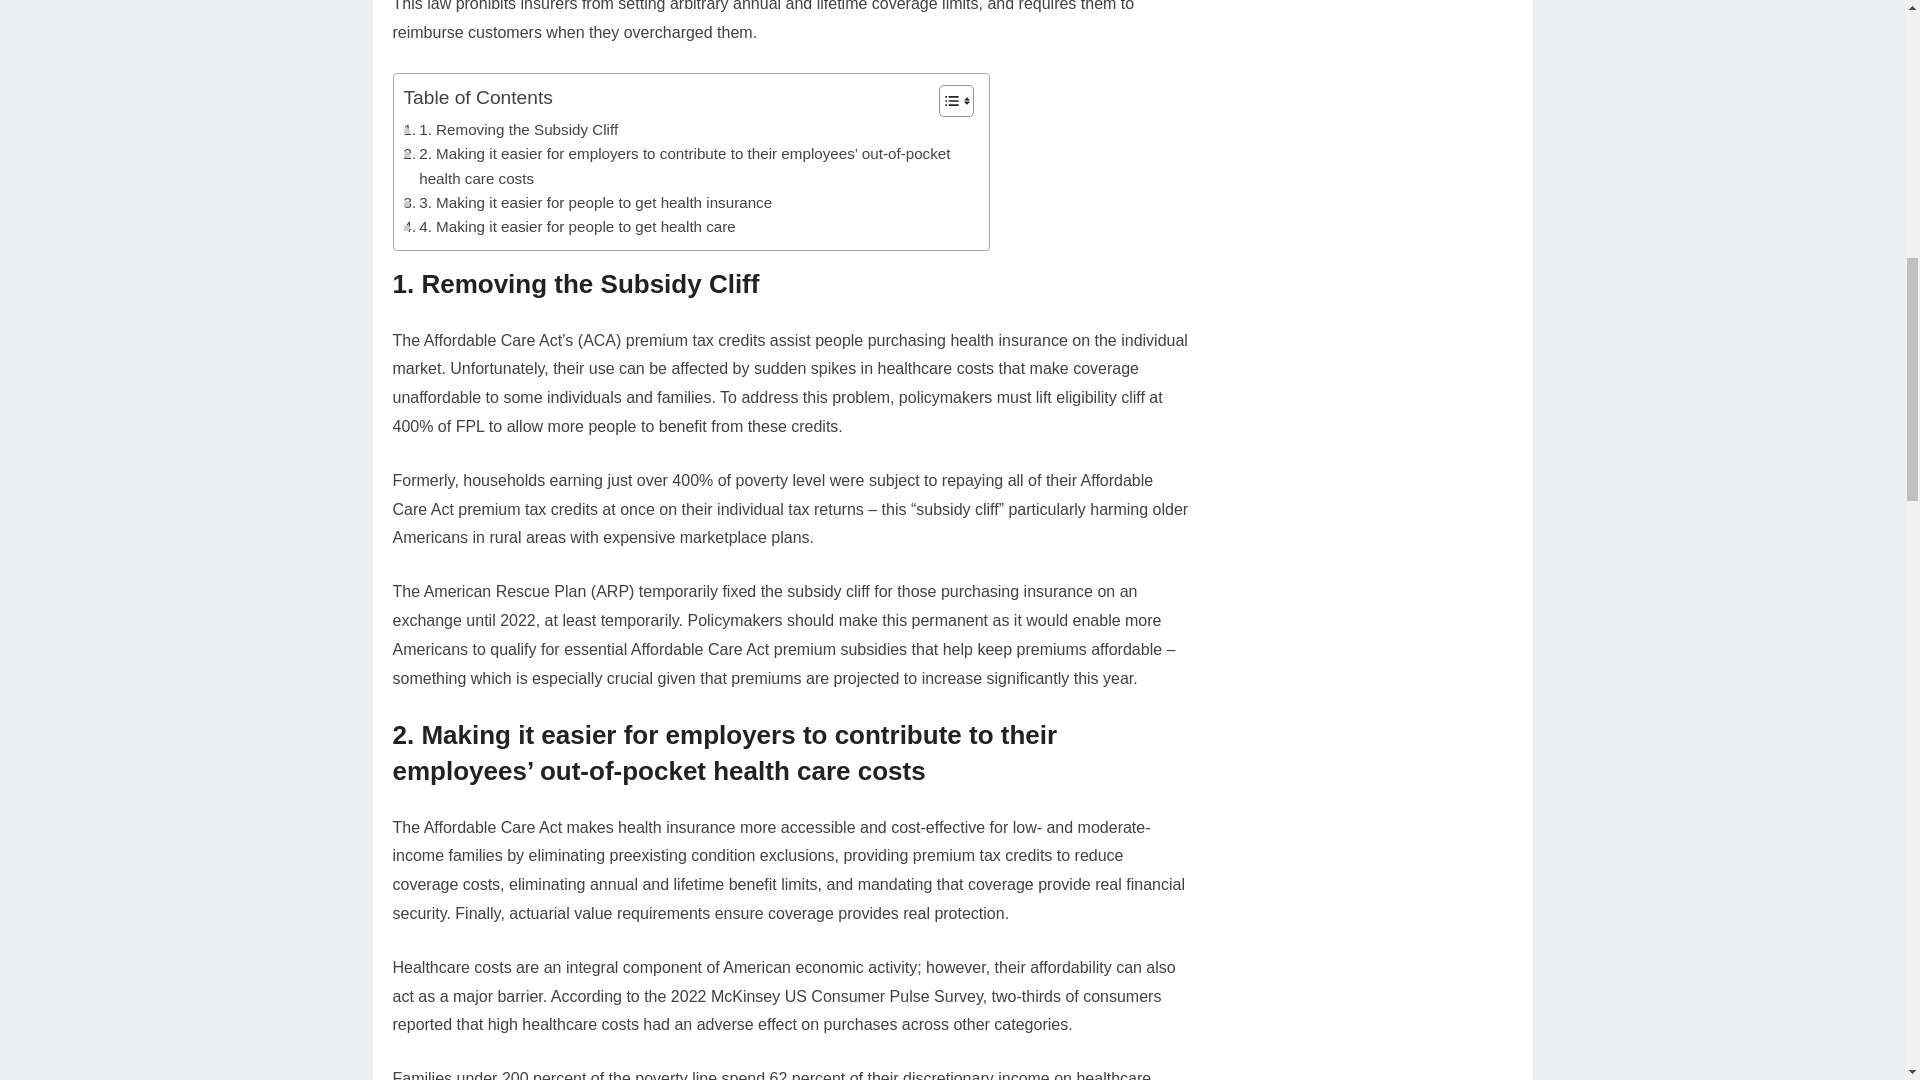  Describe the element at coordinates (569, 226) in the screenshot. I see `4. Making it easier for people to get health care` at that location.